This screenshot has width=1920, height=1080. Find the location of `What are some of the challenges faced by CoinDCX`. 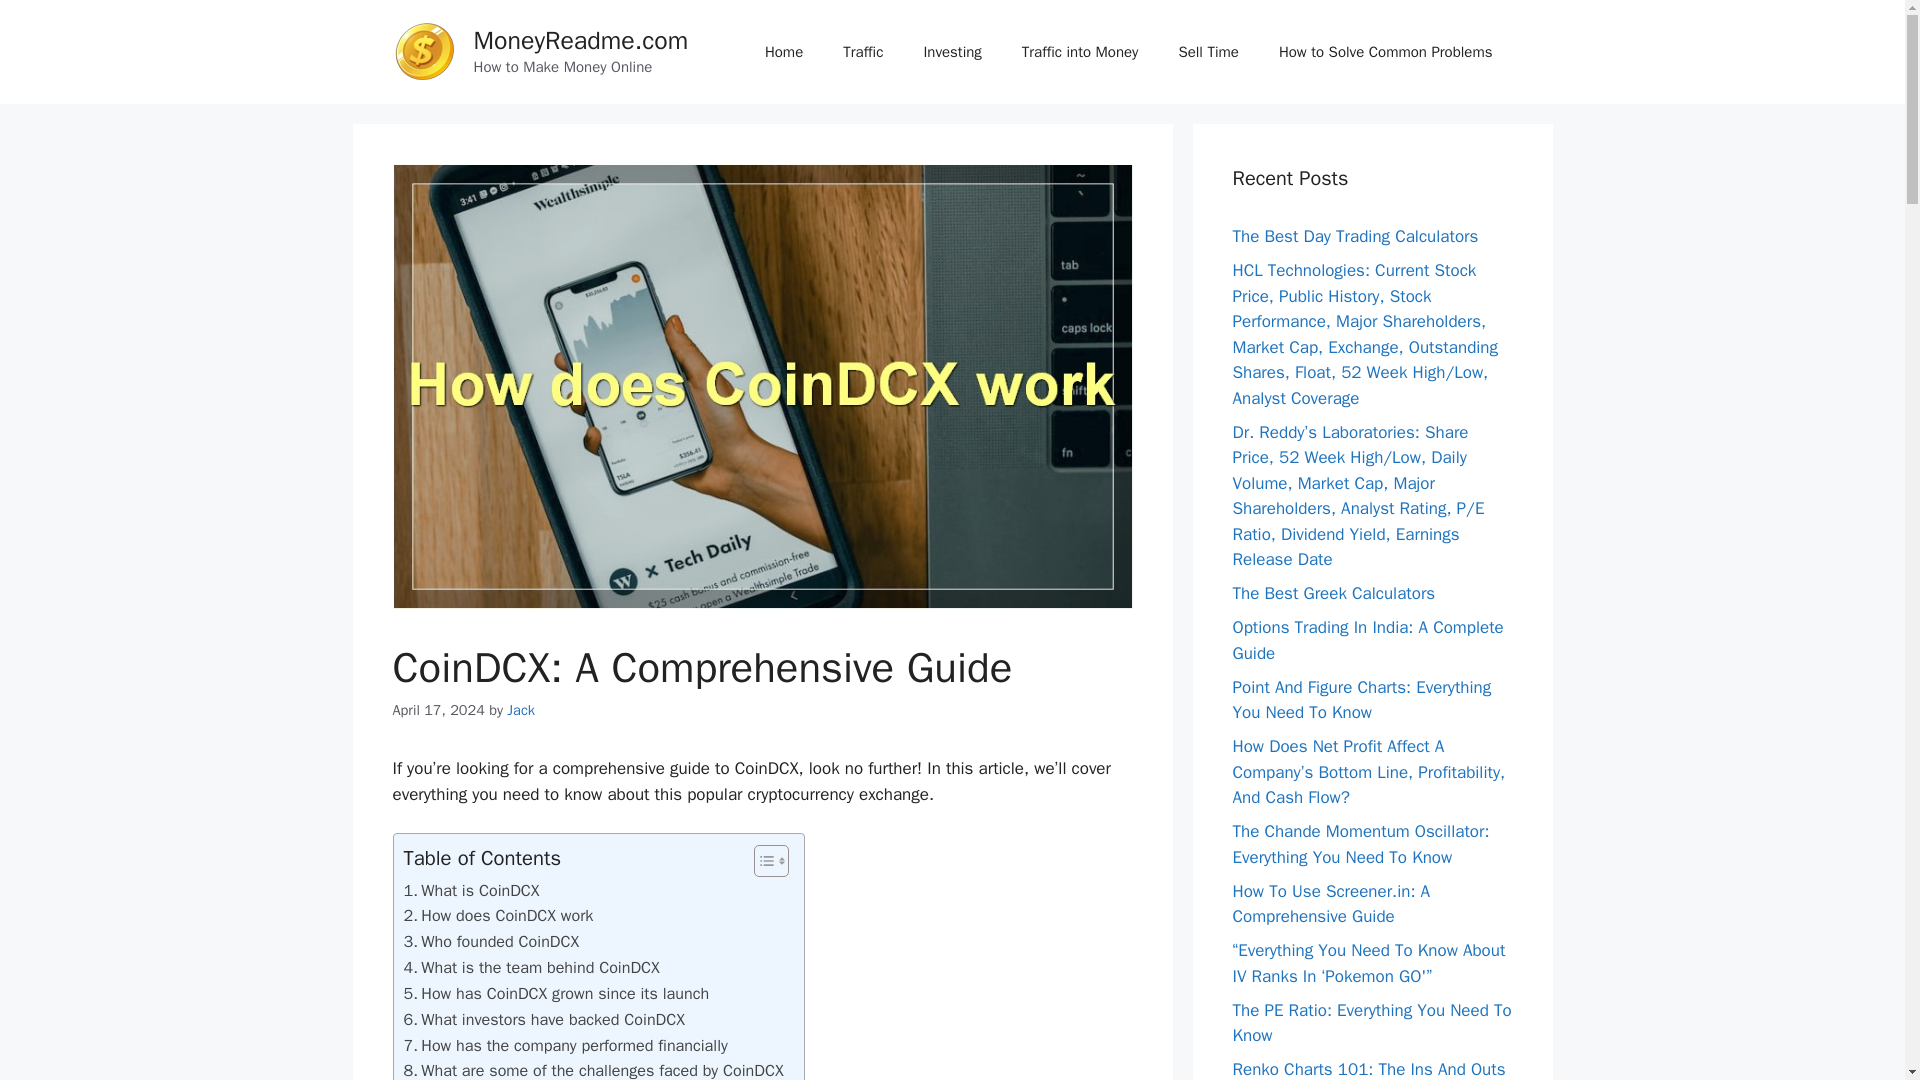

What are some of the challenges faced by CoinDCX is located at coordinates (593, 1069).